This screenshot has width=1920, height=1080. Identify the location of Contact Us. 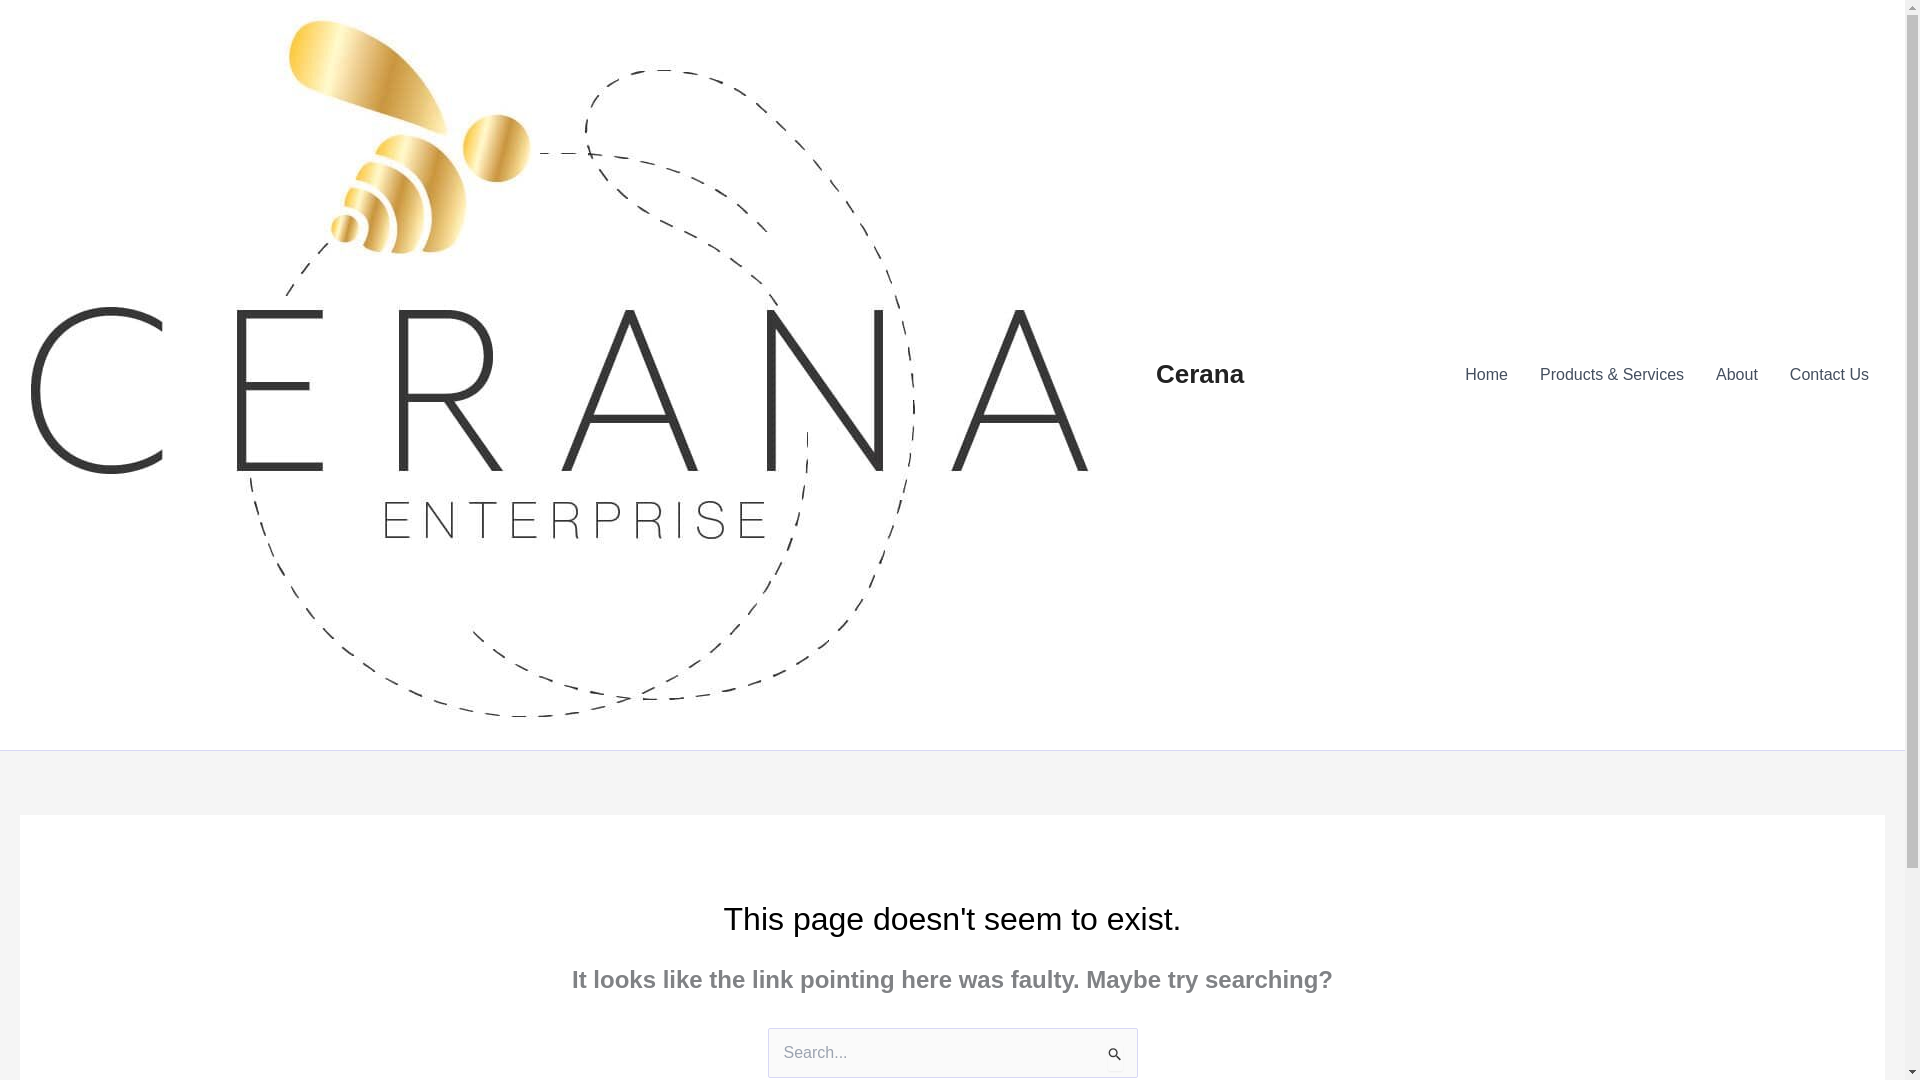
(1830, 374).